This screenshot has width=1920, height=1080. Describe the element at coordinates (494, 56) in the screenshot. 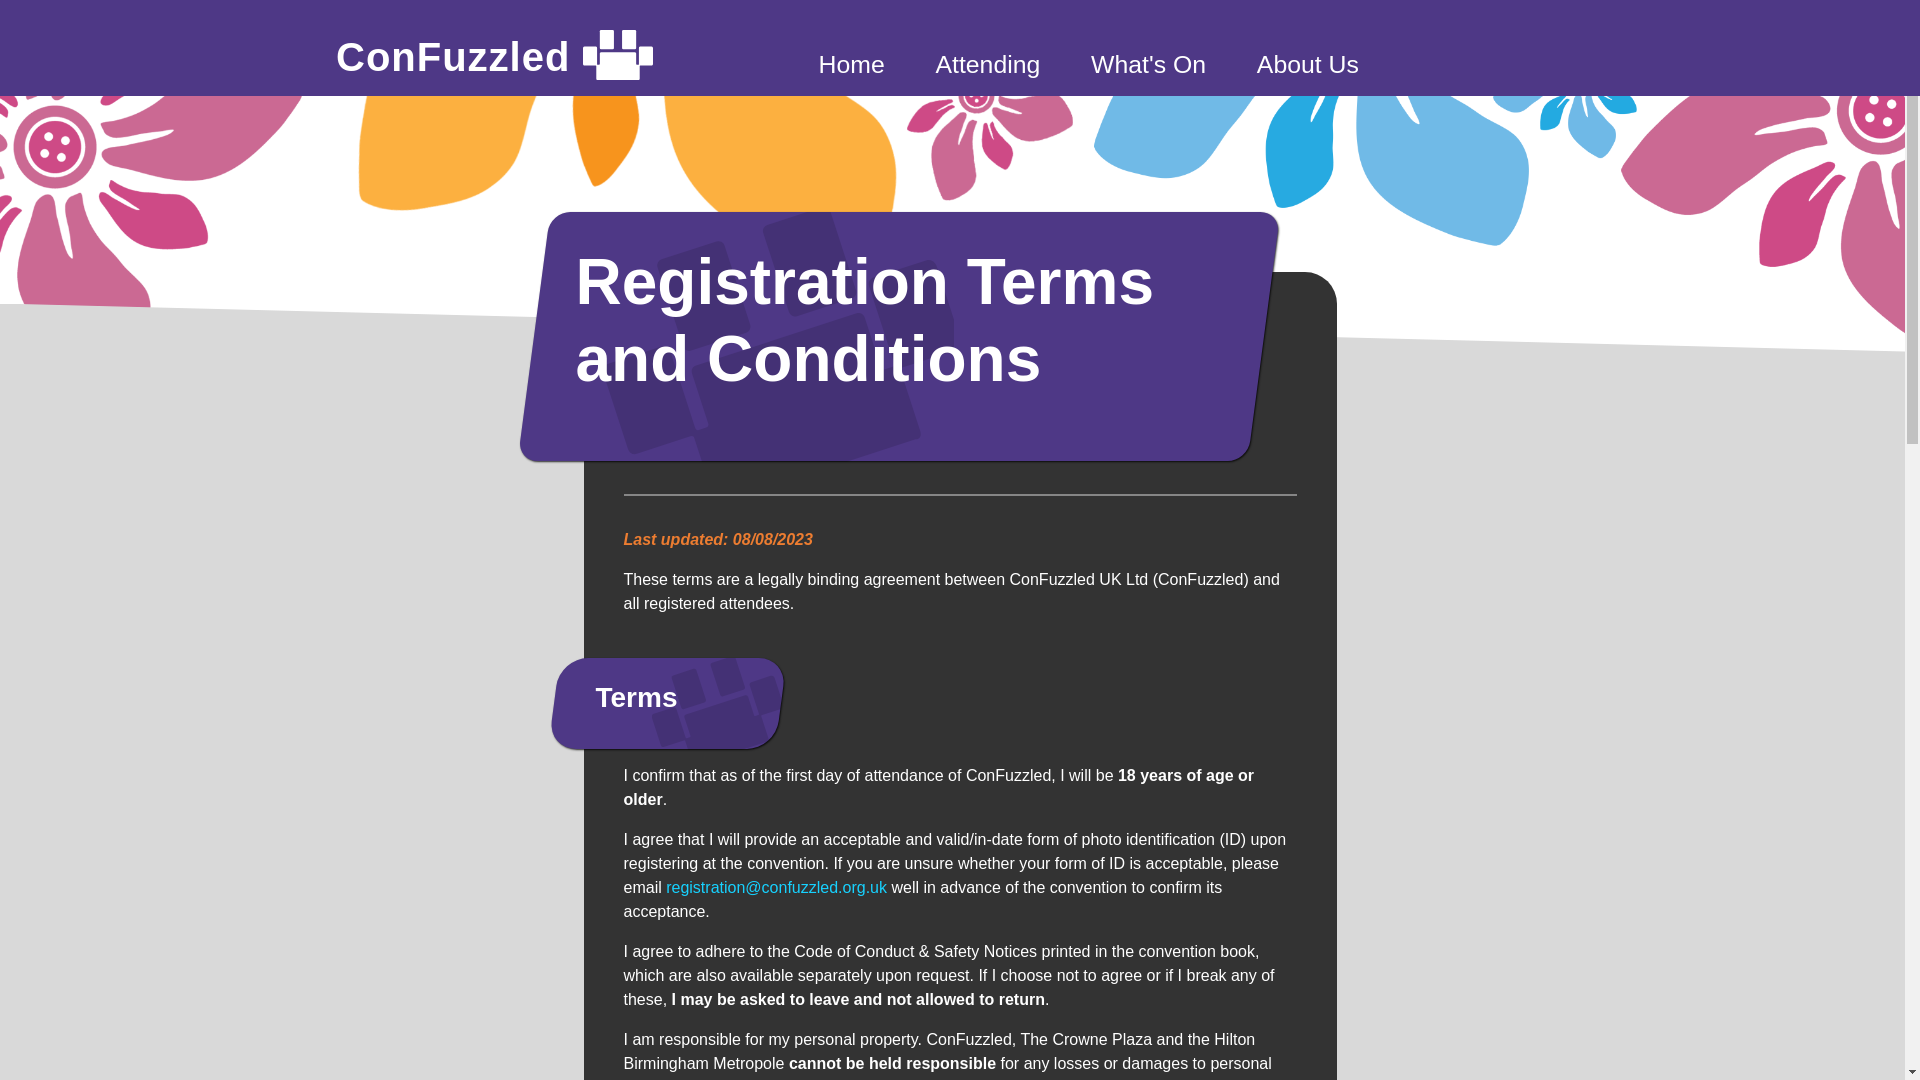

I see `ConFuzzled` at that location.